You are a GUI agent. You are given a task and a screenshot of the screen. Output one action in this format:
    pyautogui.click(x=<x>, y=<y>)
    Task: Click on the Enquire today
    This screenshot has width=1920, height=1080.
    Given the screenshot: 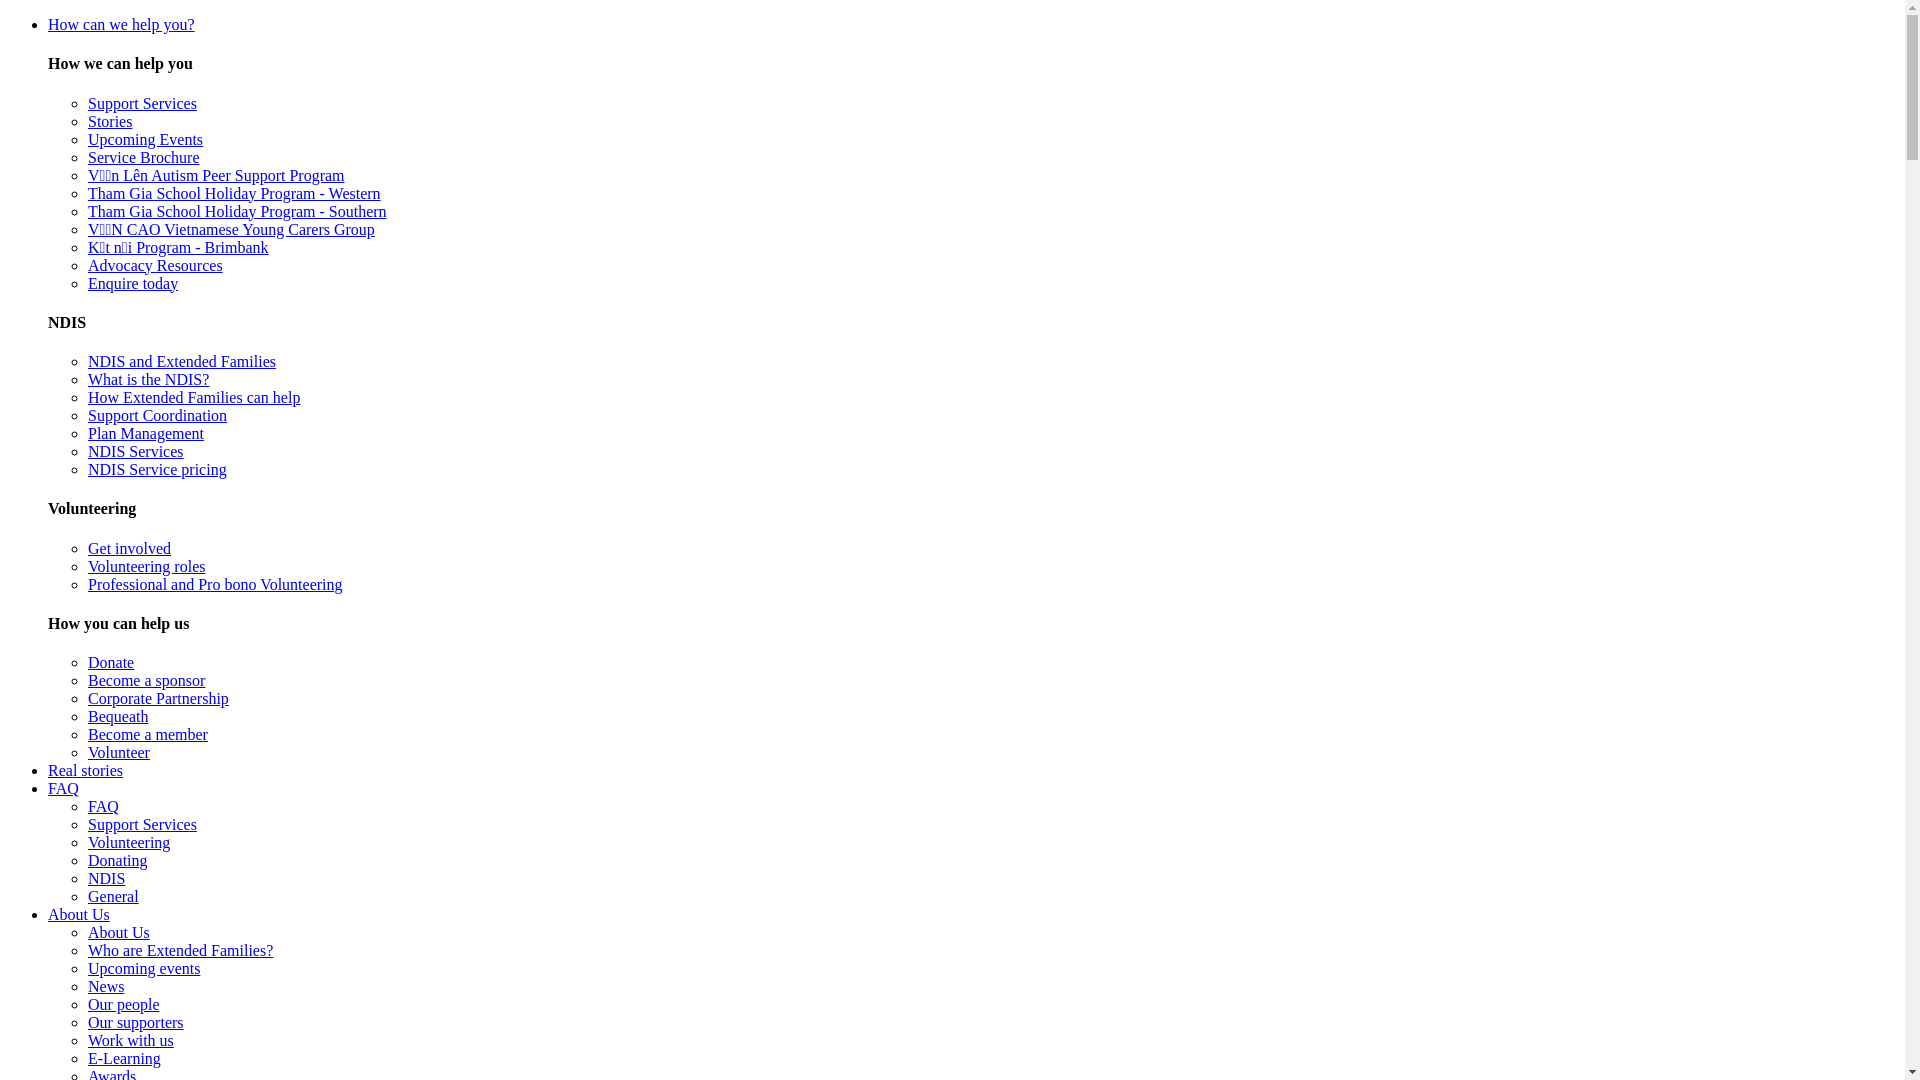 What is the action you would take?
    pyautogui.click(x=133, y=284)
    